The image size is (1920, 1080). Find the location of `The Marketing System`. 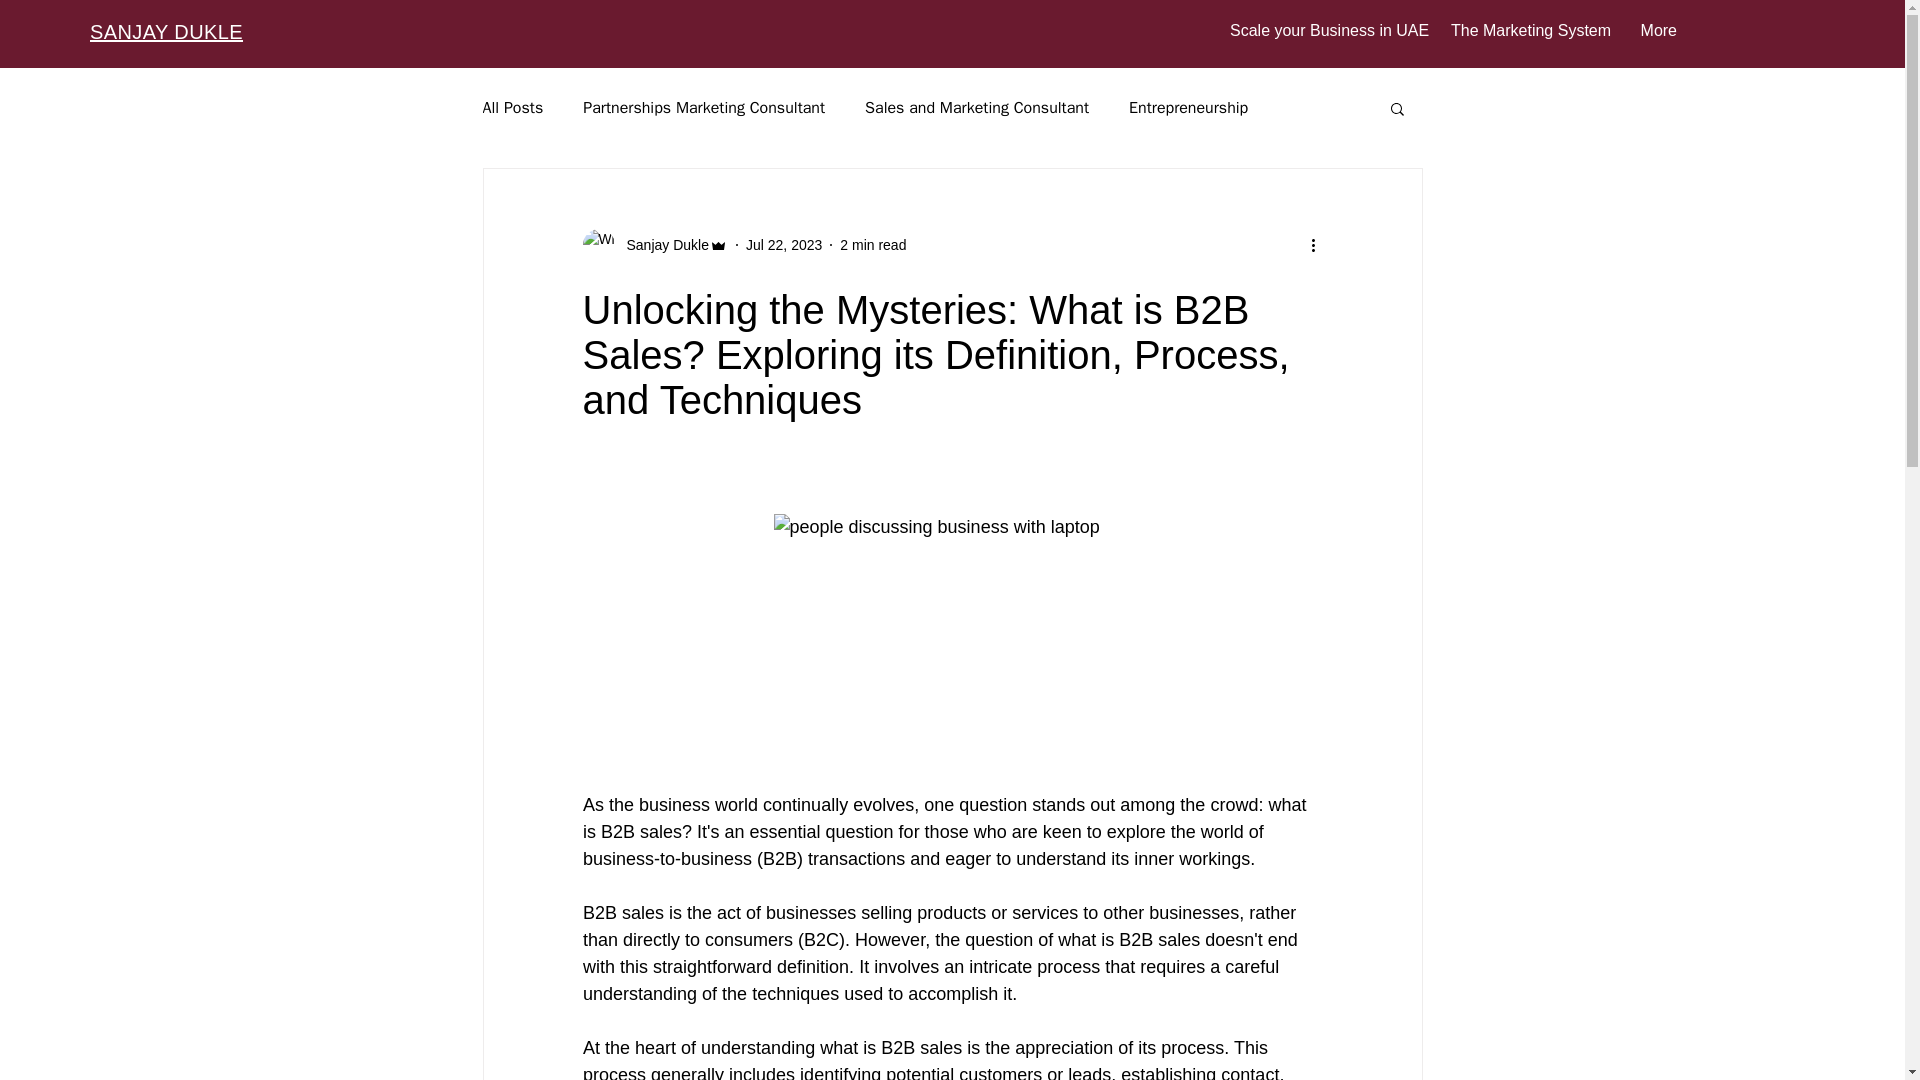

The Marketing System is located at coordinates (1530, 31).